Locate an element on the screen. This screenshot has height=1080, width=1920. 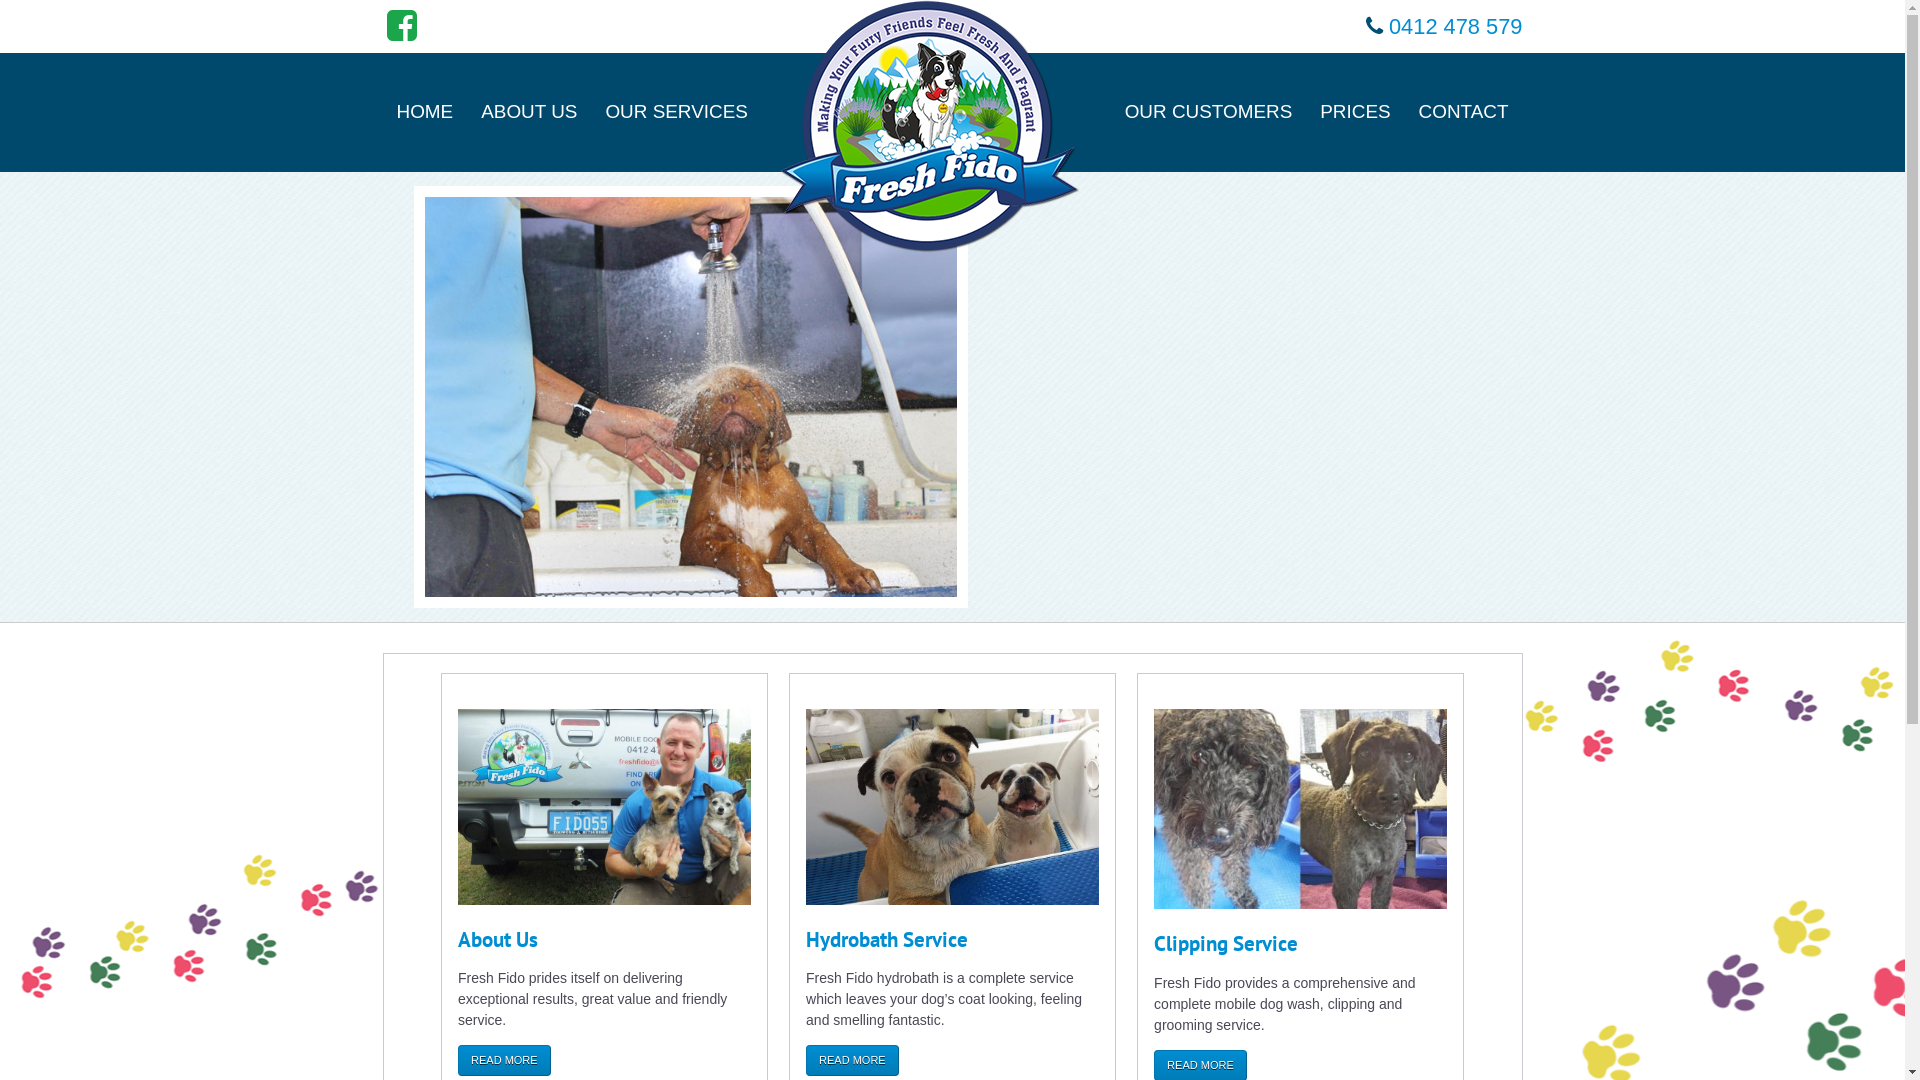
OUR SERVICES is located at coordinates (676, 112).